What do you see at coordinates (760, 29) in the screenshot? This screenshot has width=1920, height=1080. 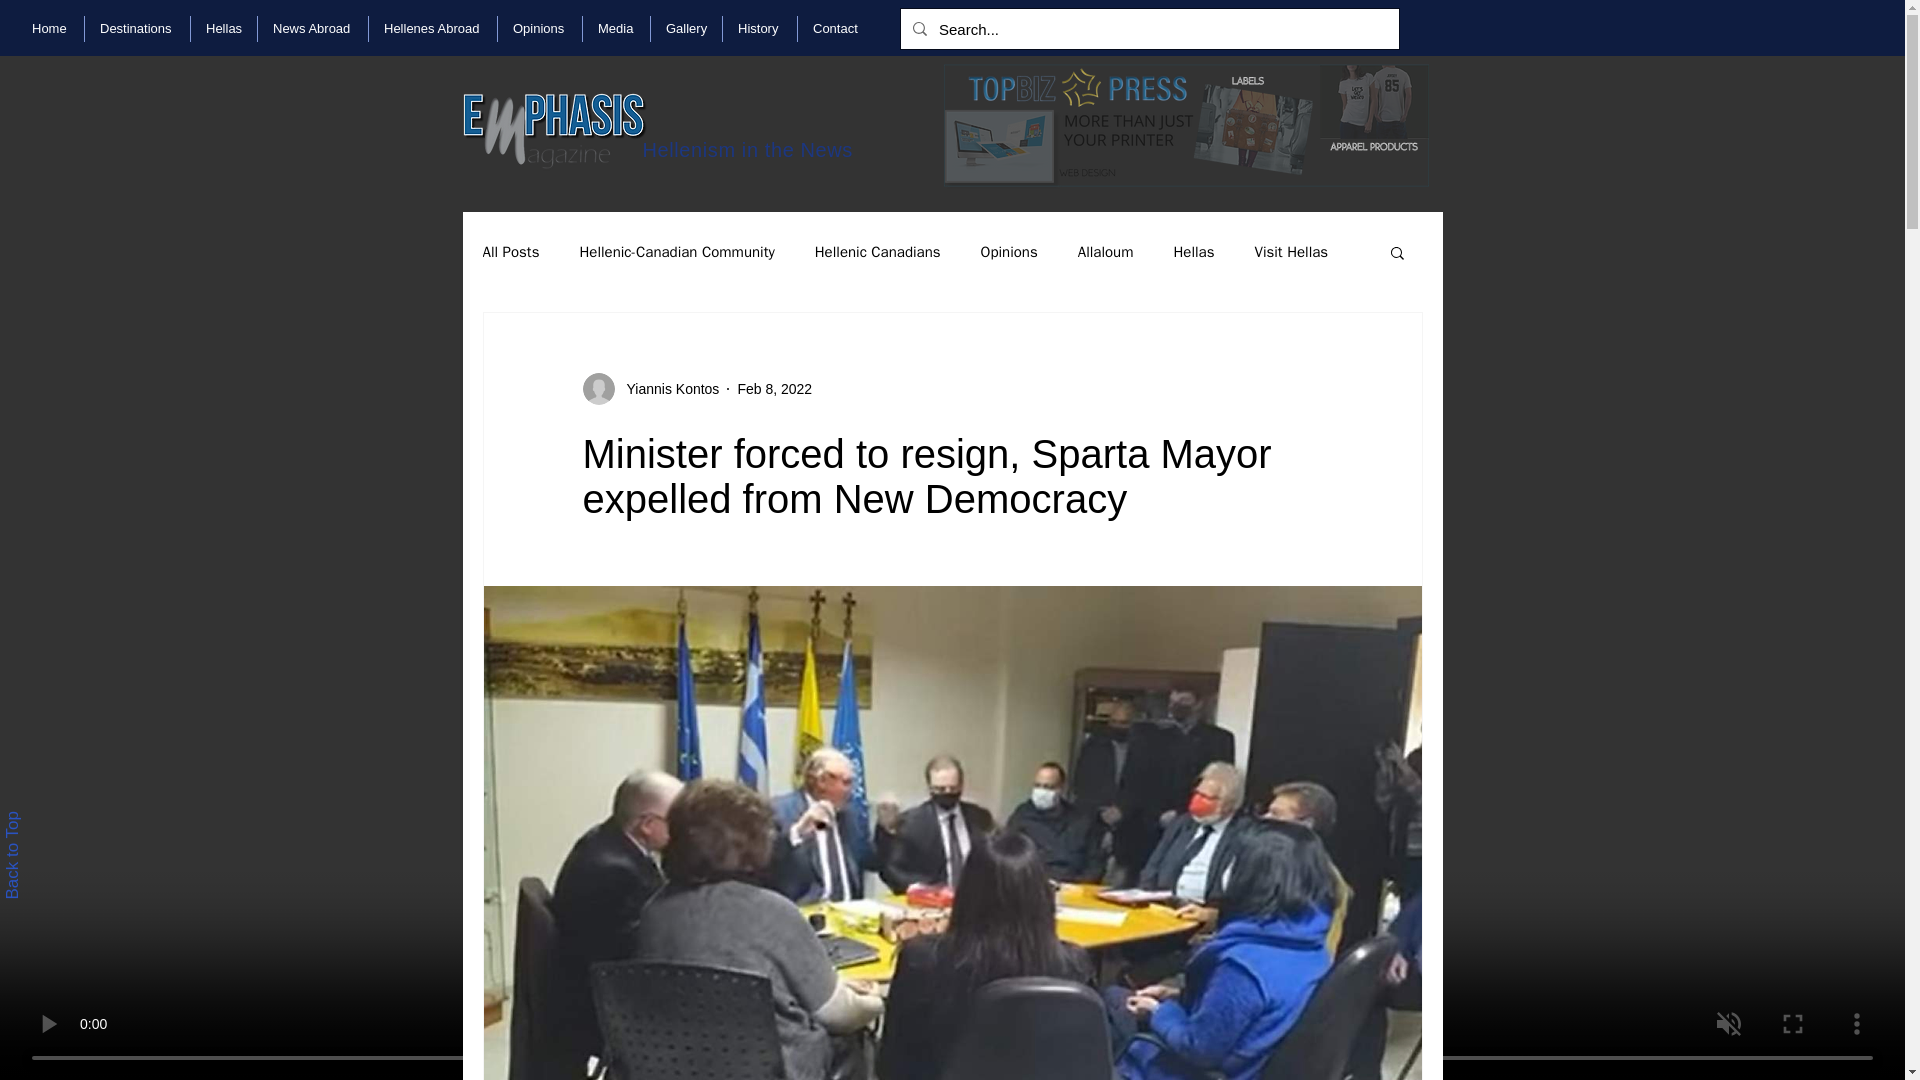 I see `History` at bounding box center [760, 29].